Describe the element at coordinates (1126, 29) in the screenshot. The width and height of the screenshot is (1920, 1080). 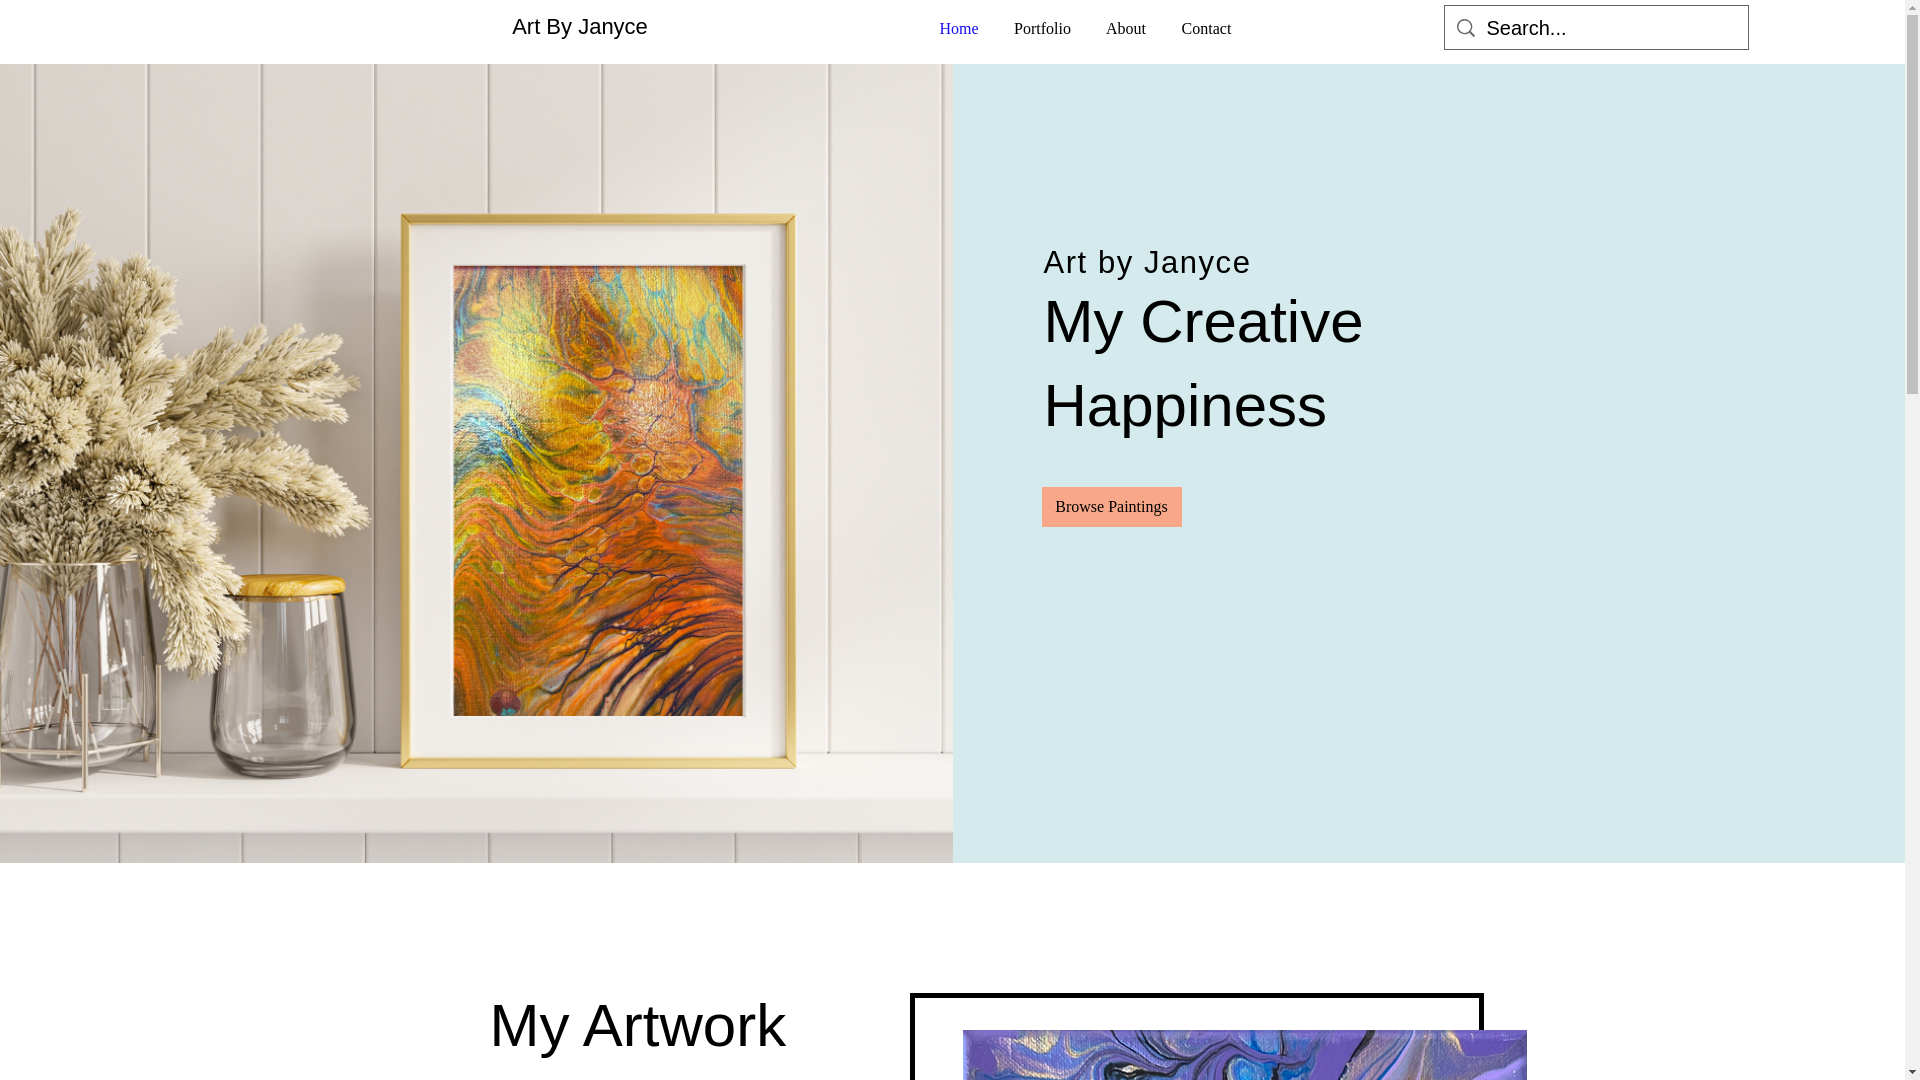
I see `About` at that location.